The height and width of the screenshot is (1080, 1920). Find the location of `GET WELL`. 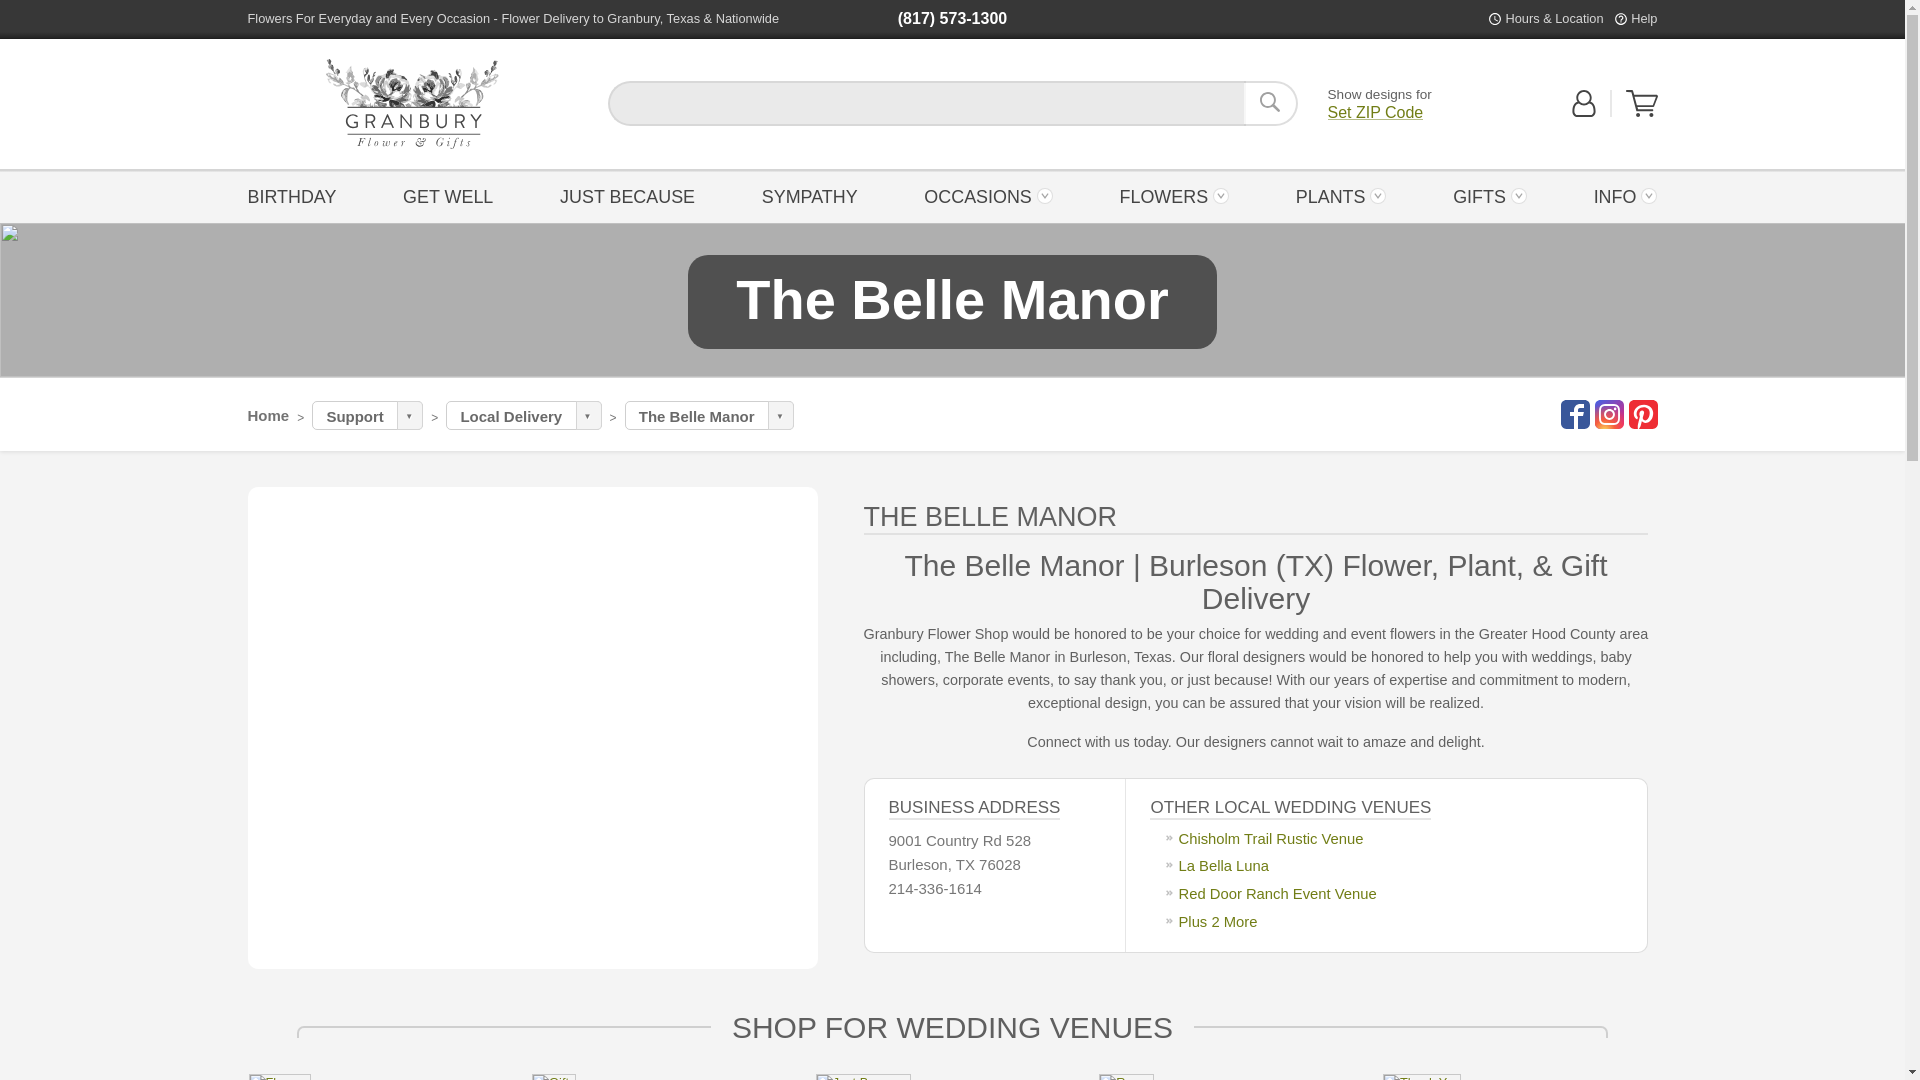

GET WELL is located at coordinates (448, 195).